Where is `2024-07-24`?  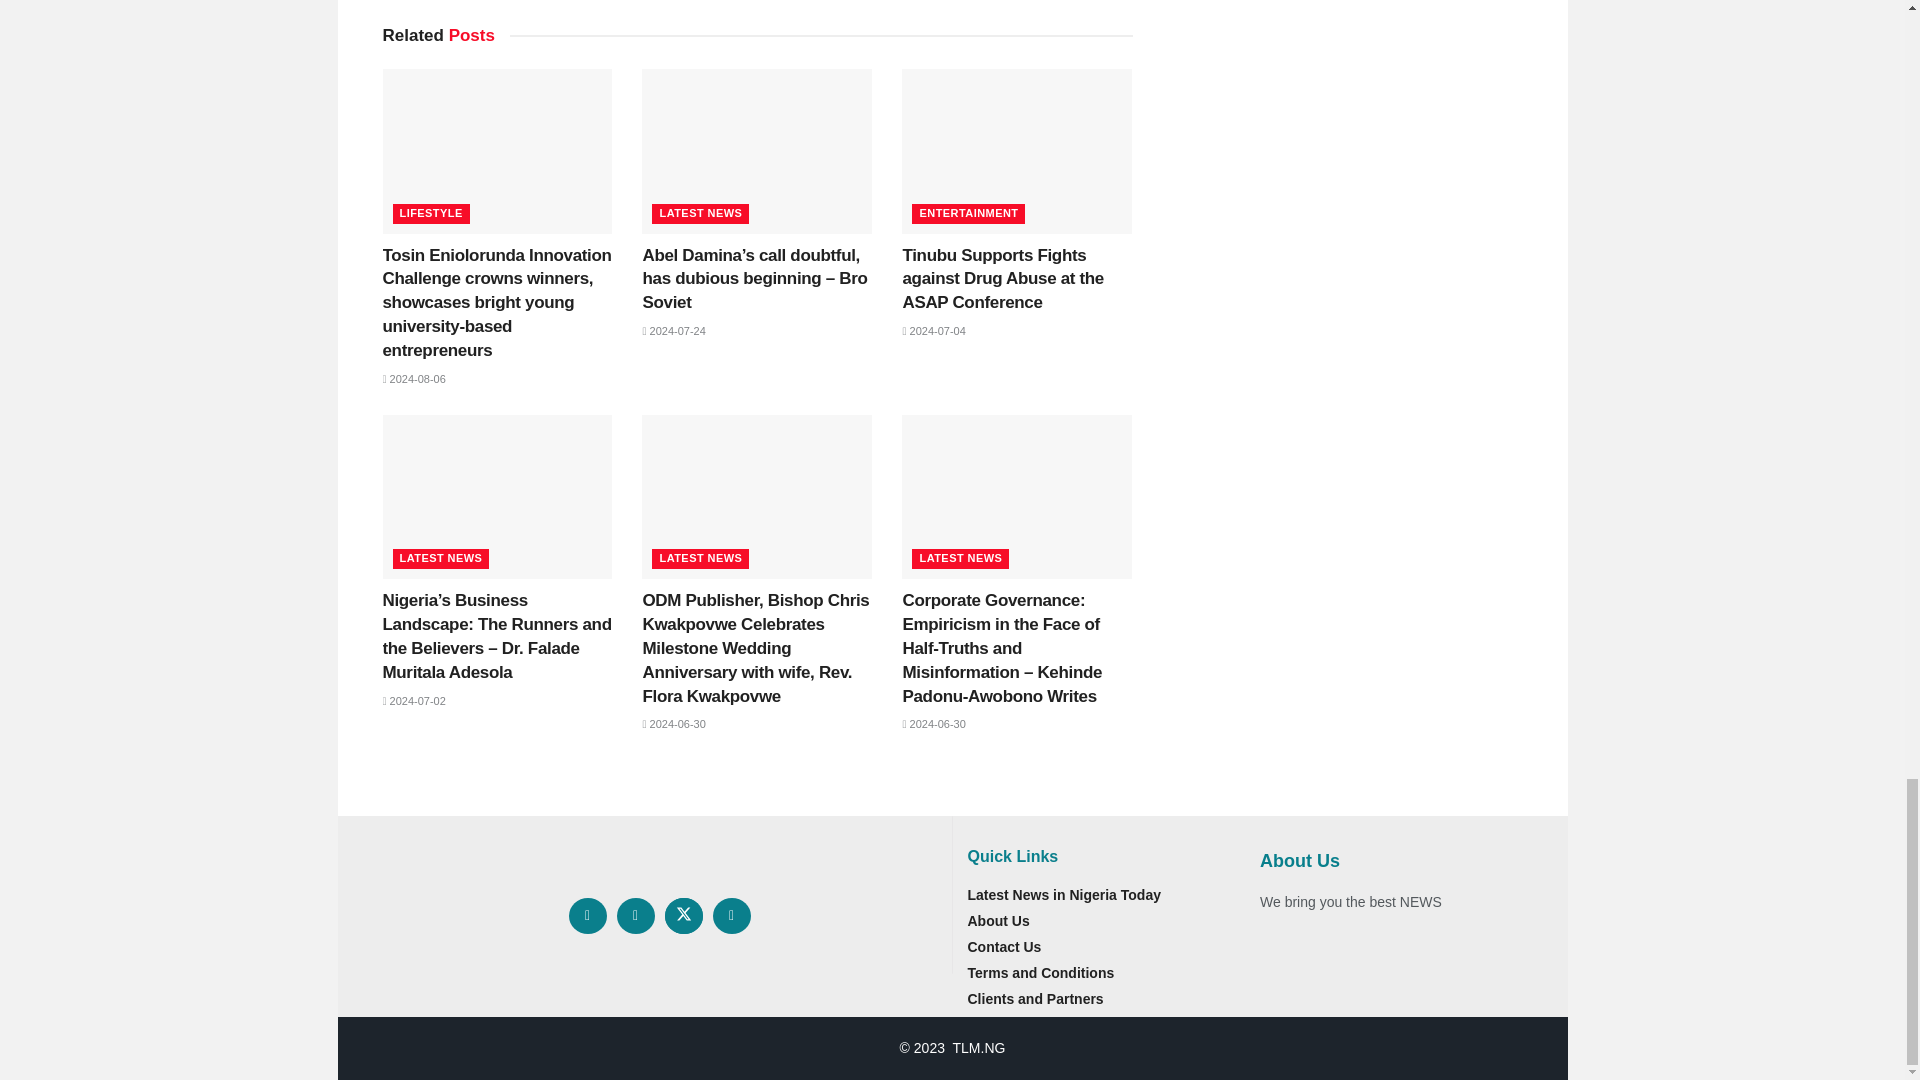
2024-07-24 is located at coordinates (672, 330).